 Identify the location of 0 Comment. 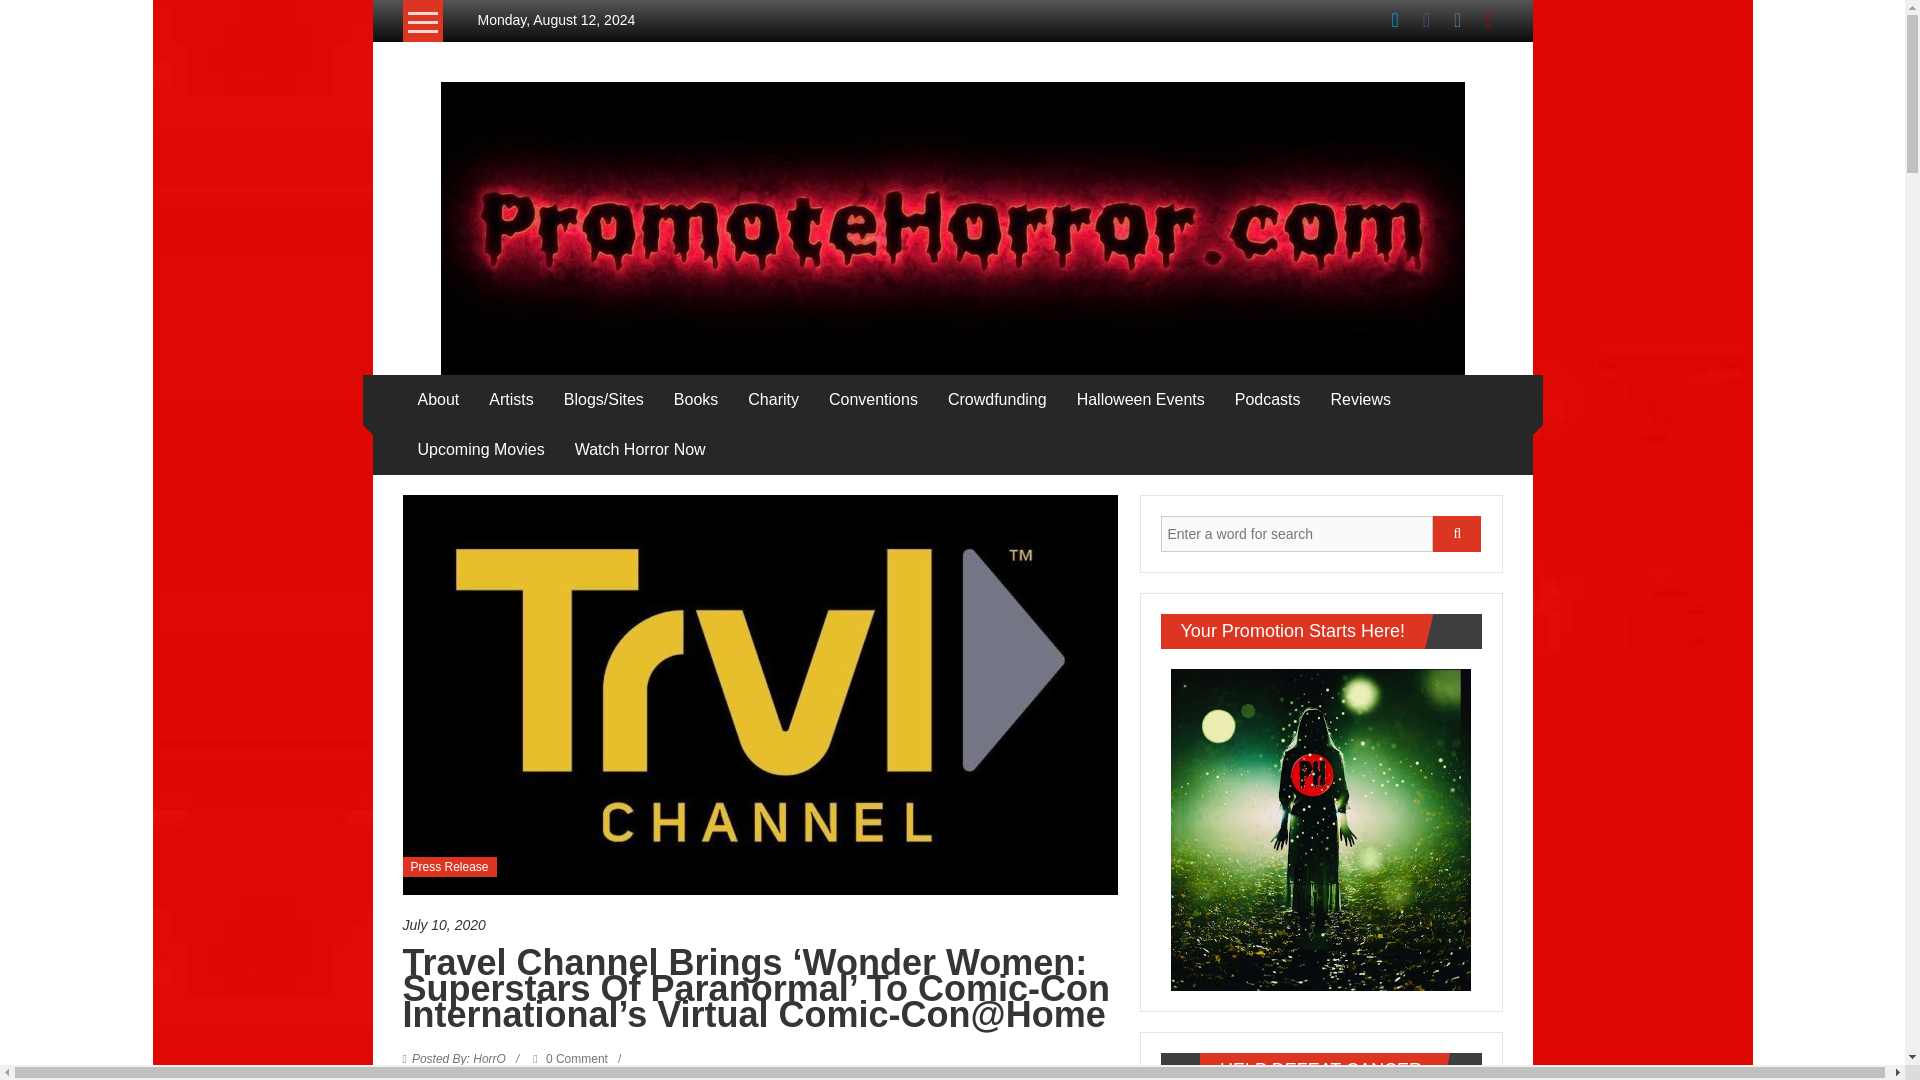
(570, 1058).